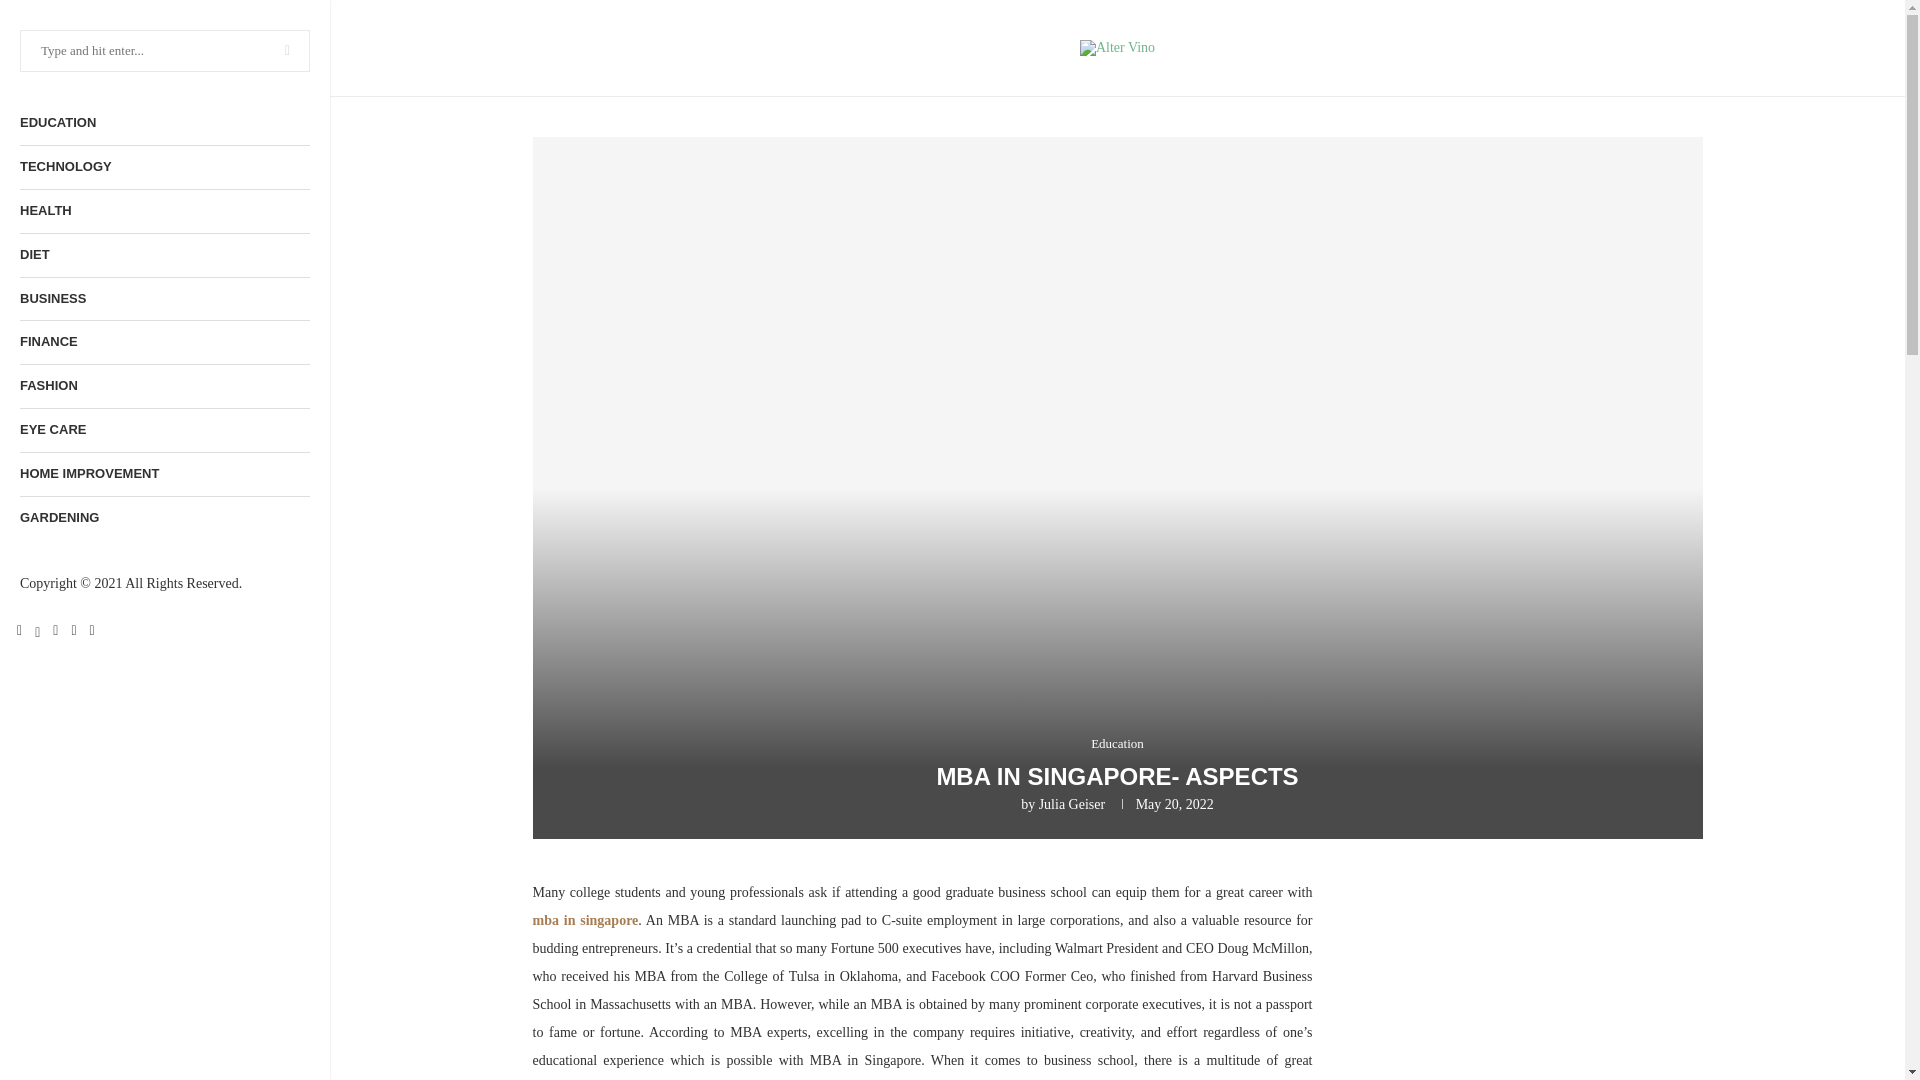 The height and width of the screenshot is (1080, 1920). I want to click on mba in singapore, so click(584, 920).